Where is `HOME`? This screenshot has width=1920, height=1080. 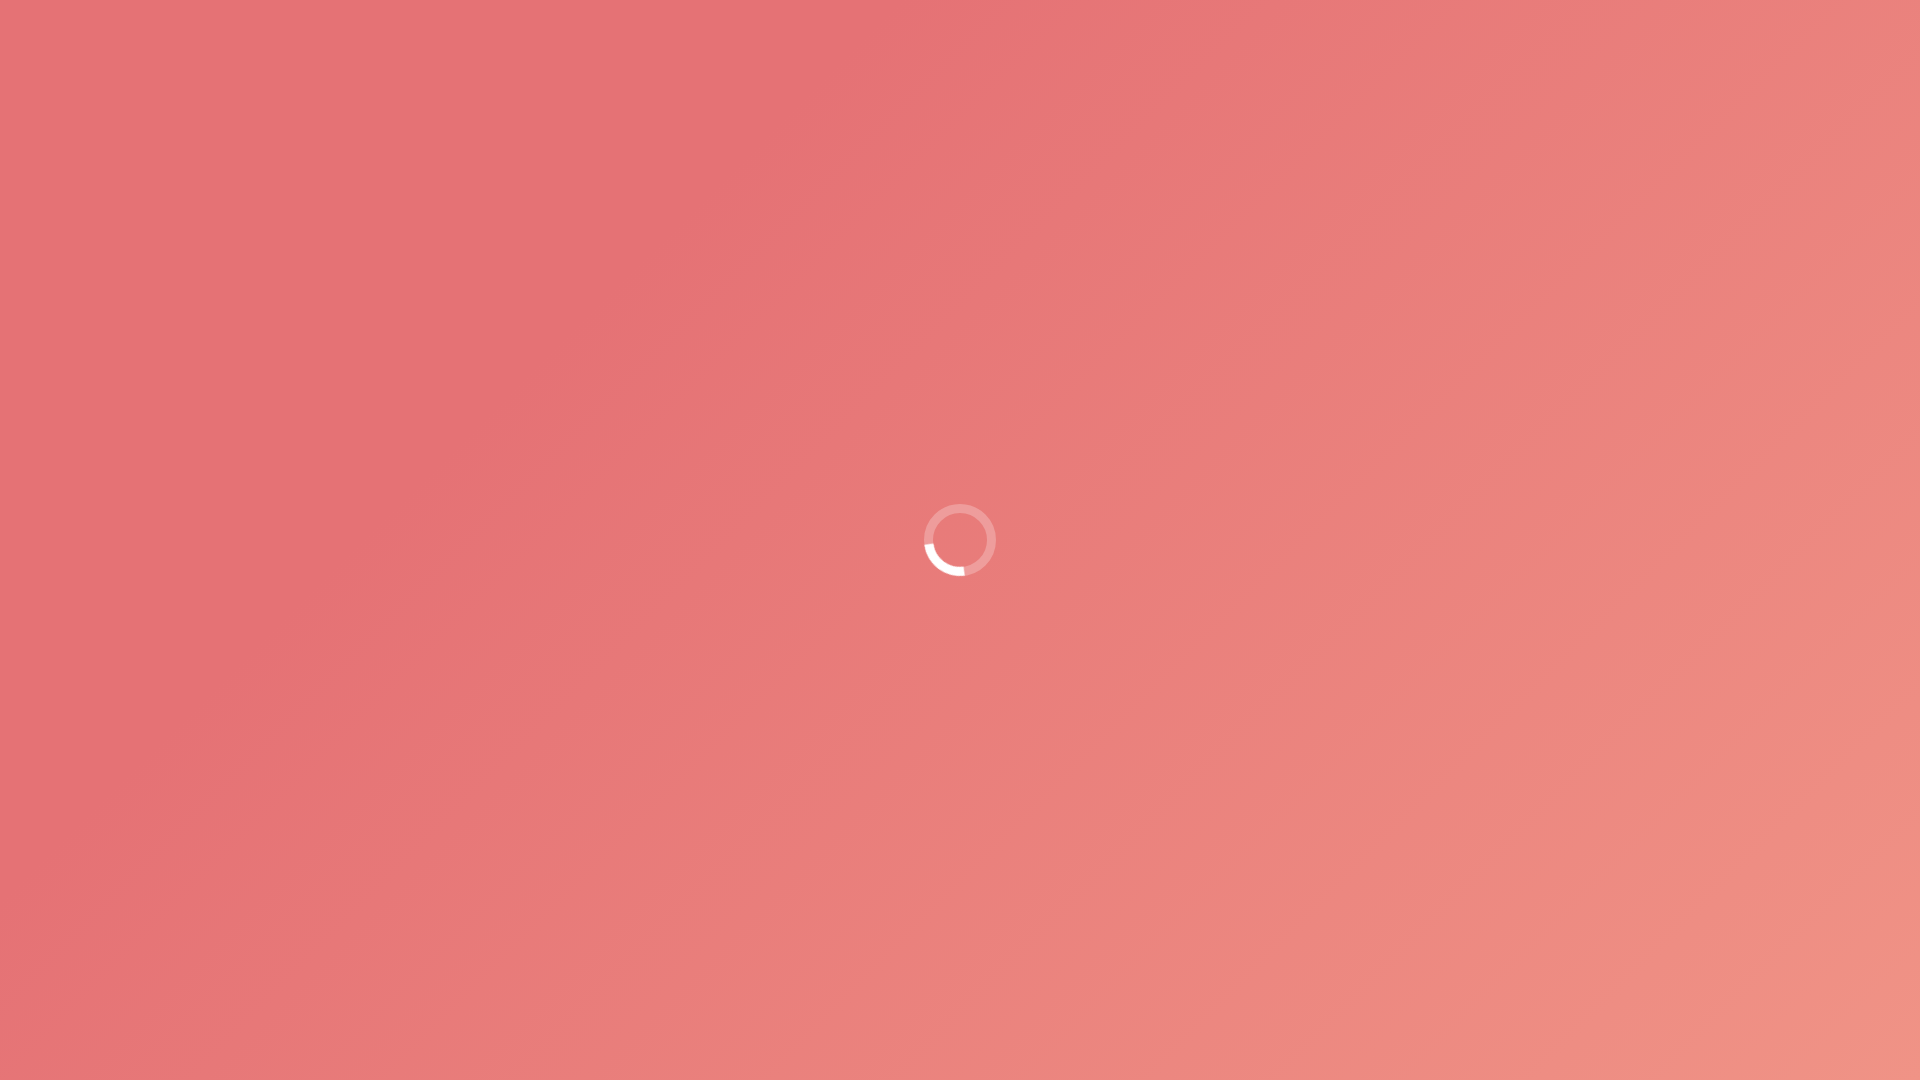 HOME is located at coordinates (922, 82).